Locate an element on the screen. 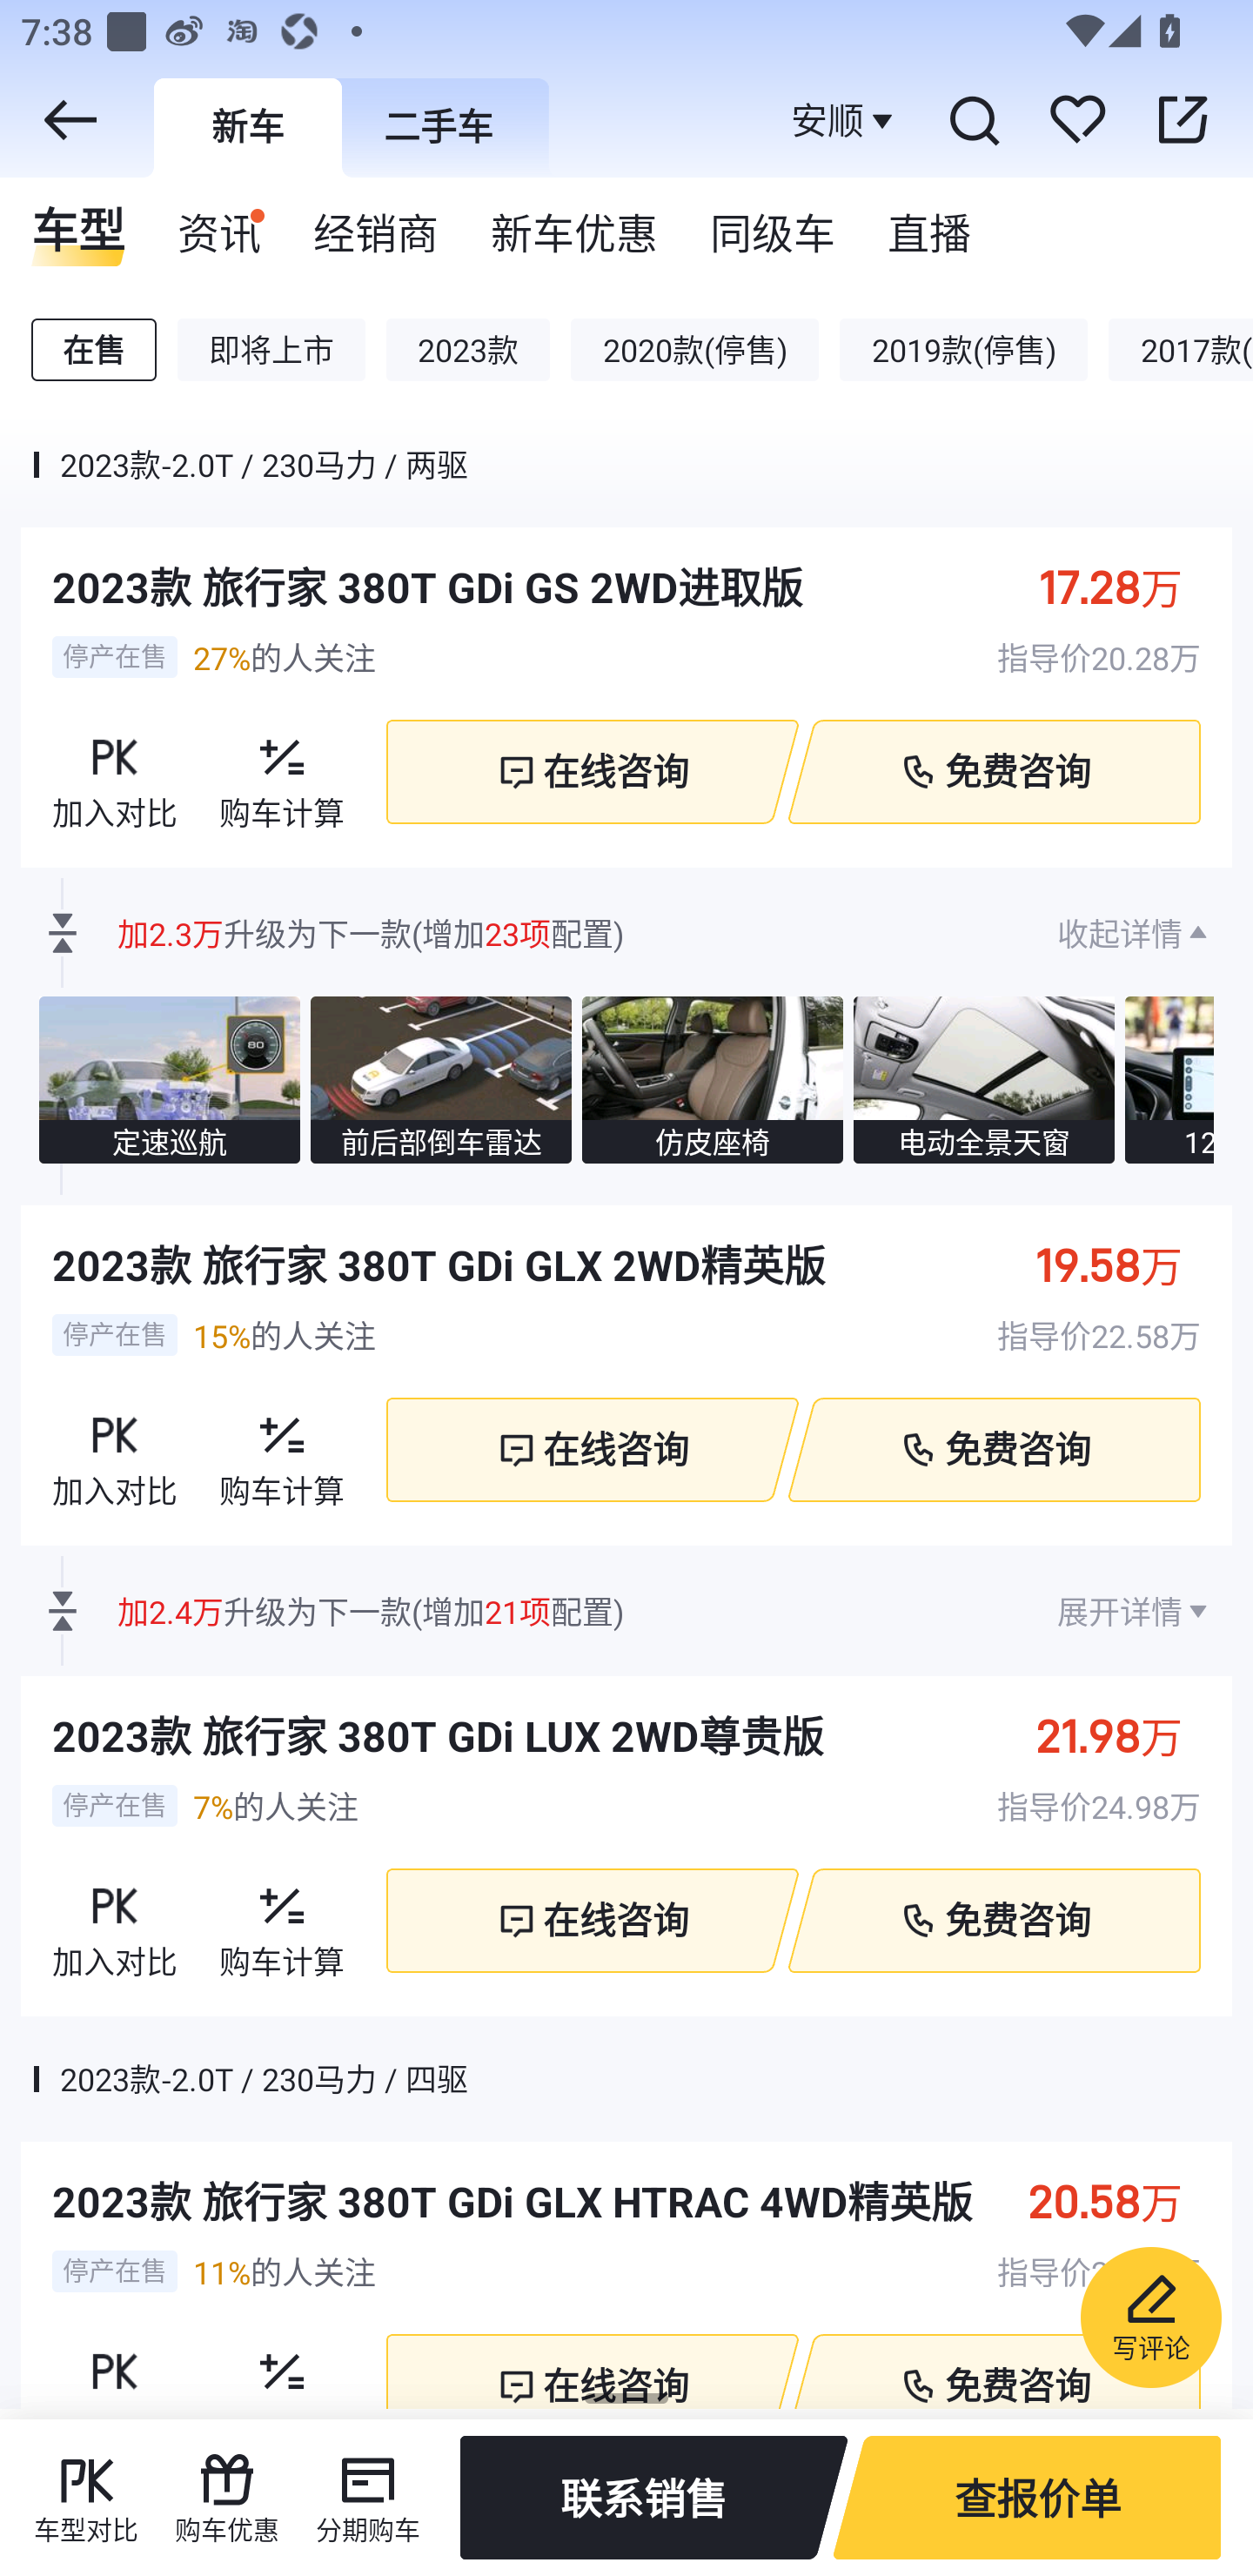 The width and height of the screenshot is (1253, 2576). 在线咨询 is located at coordinates (592, 1450).